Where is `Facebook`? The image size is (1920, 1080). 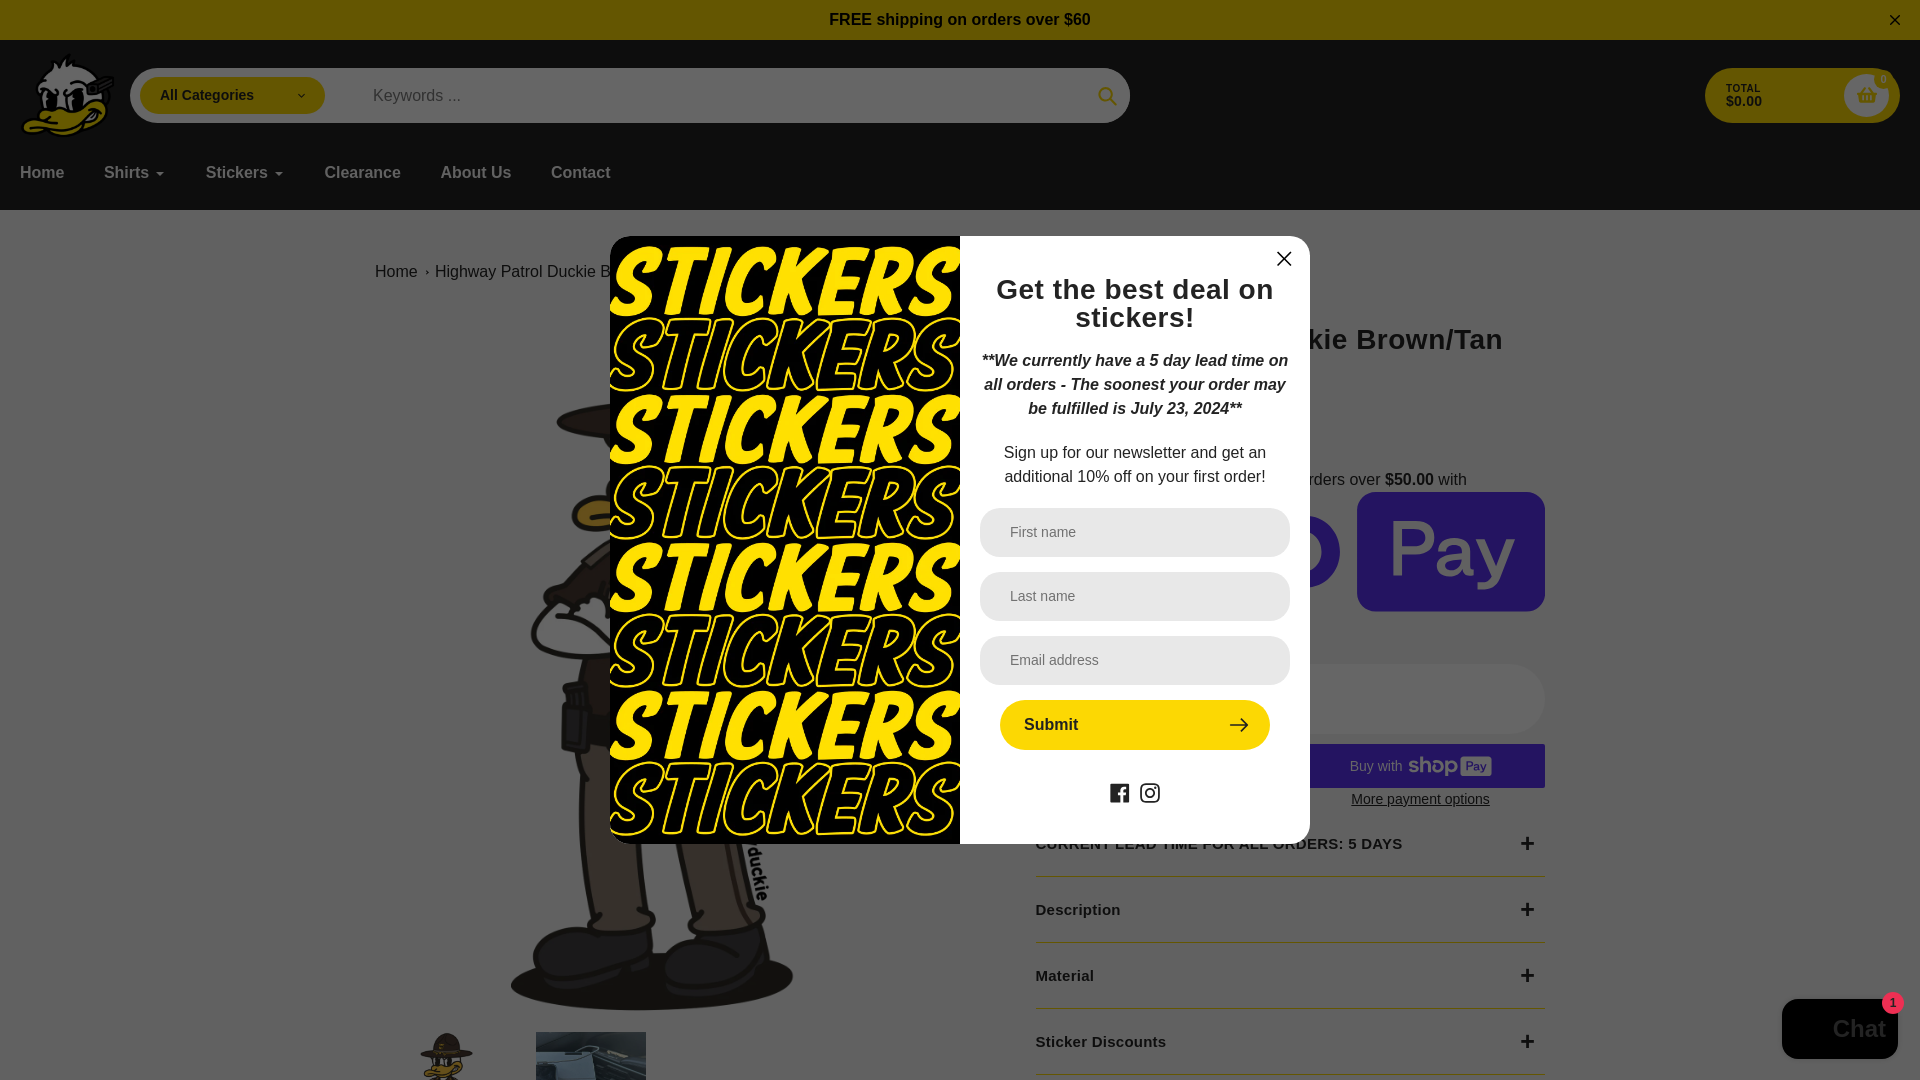 Facebook is located at coordinates (1120, 792).